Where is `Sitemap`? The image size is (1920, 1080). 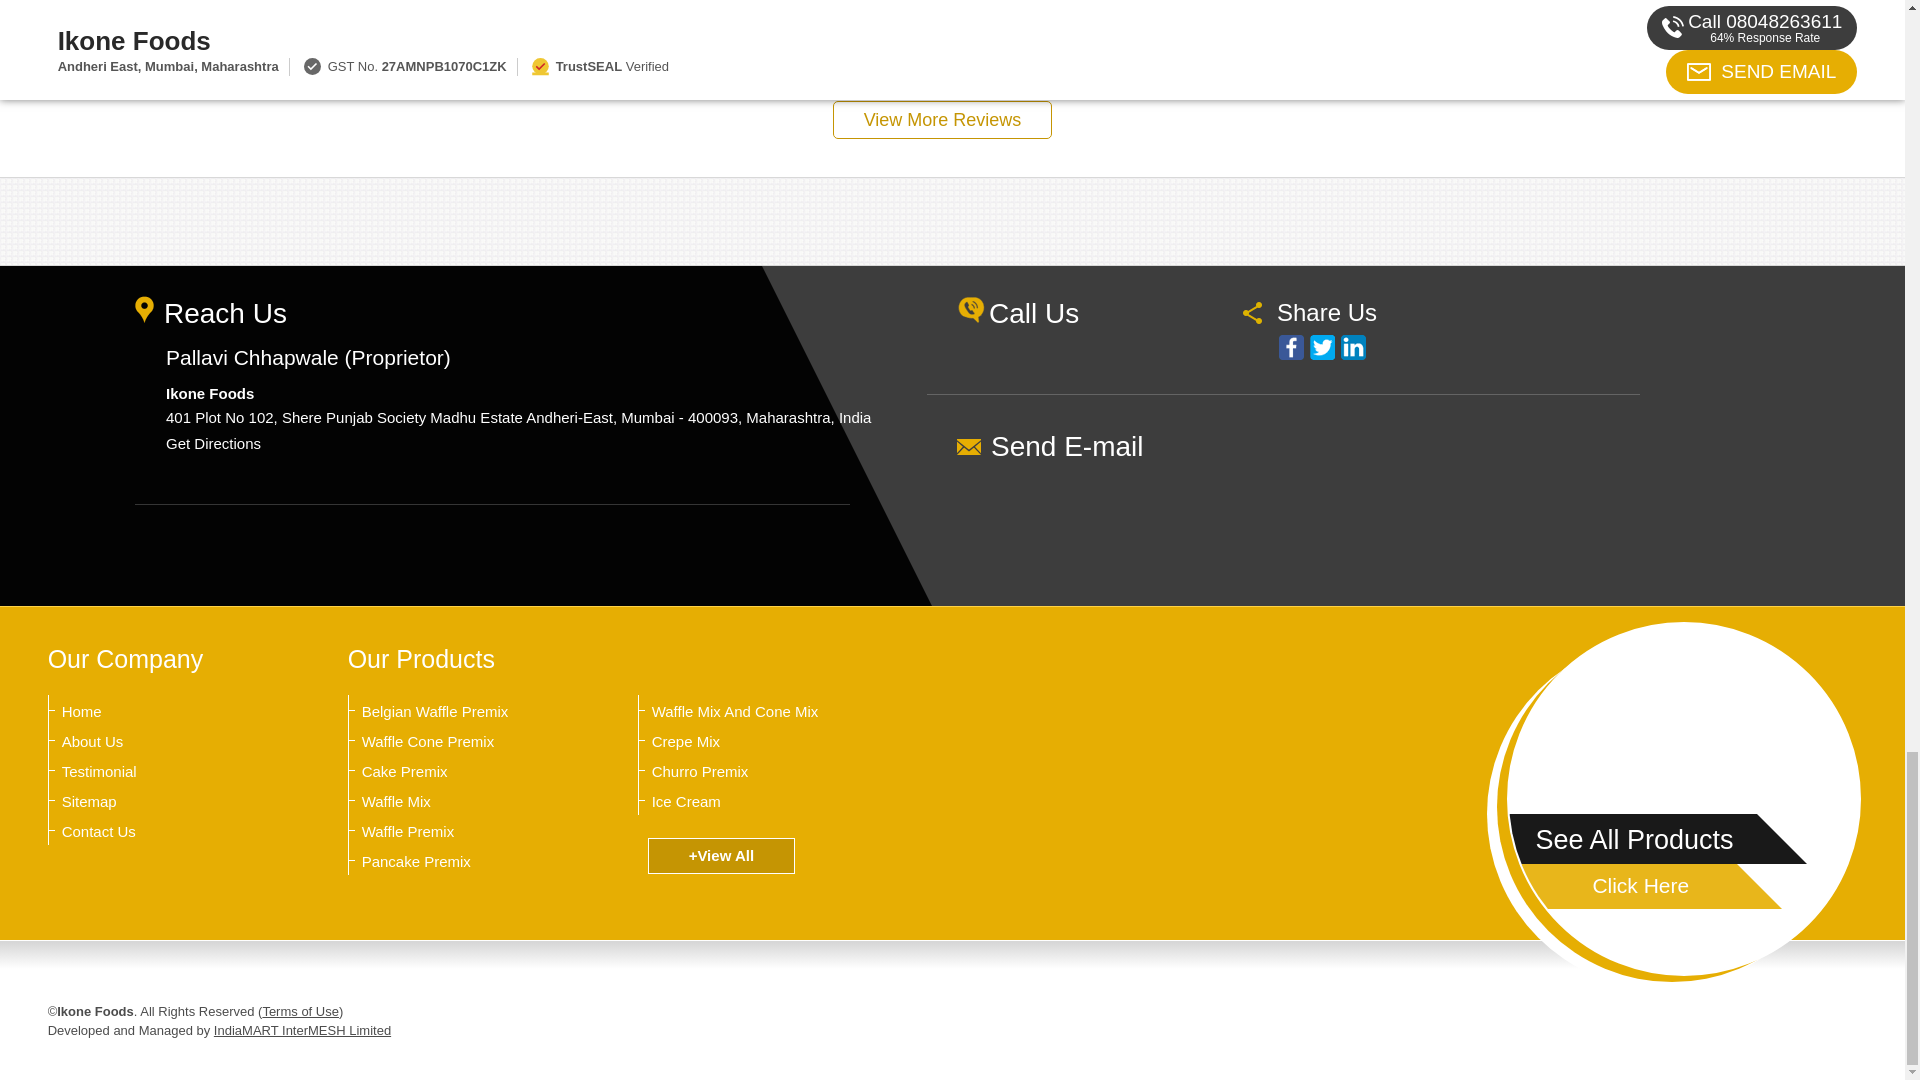 Sitemap is located at coordinates (160, 802).